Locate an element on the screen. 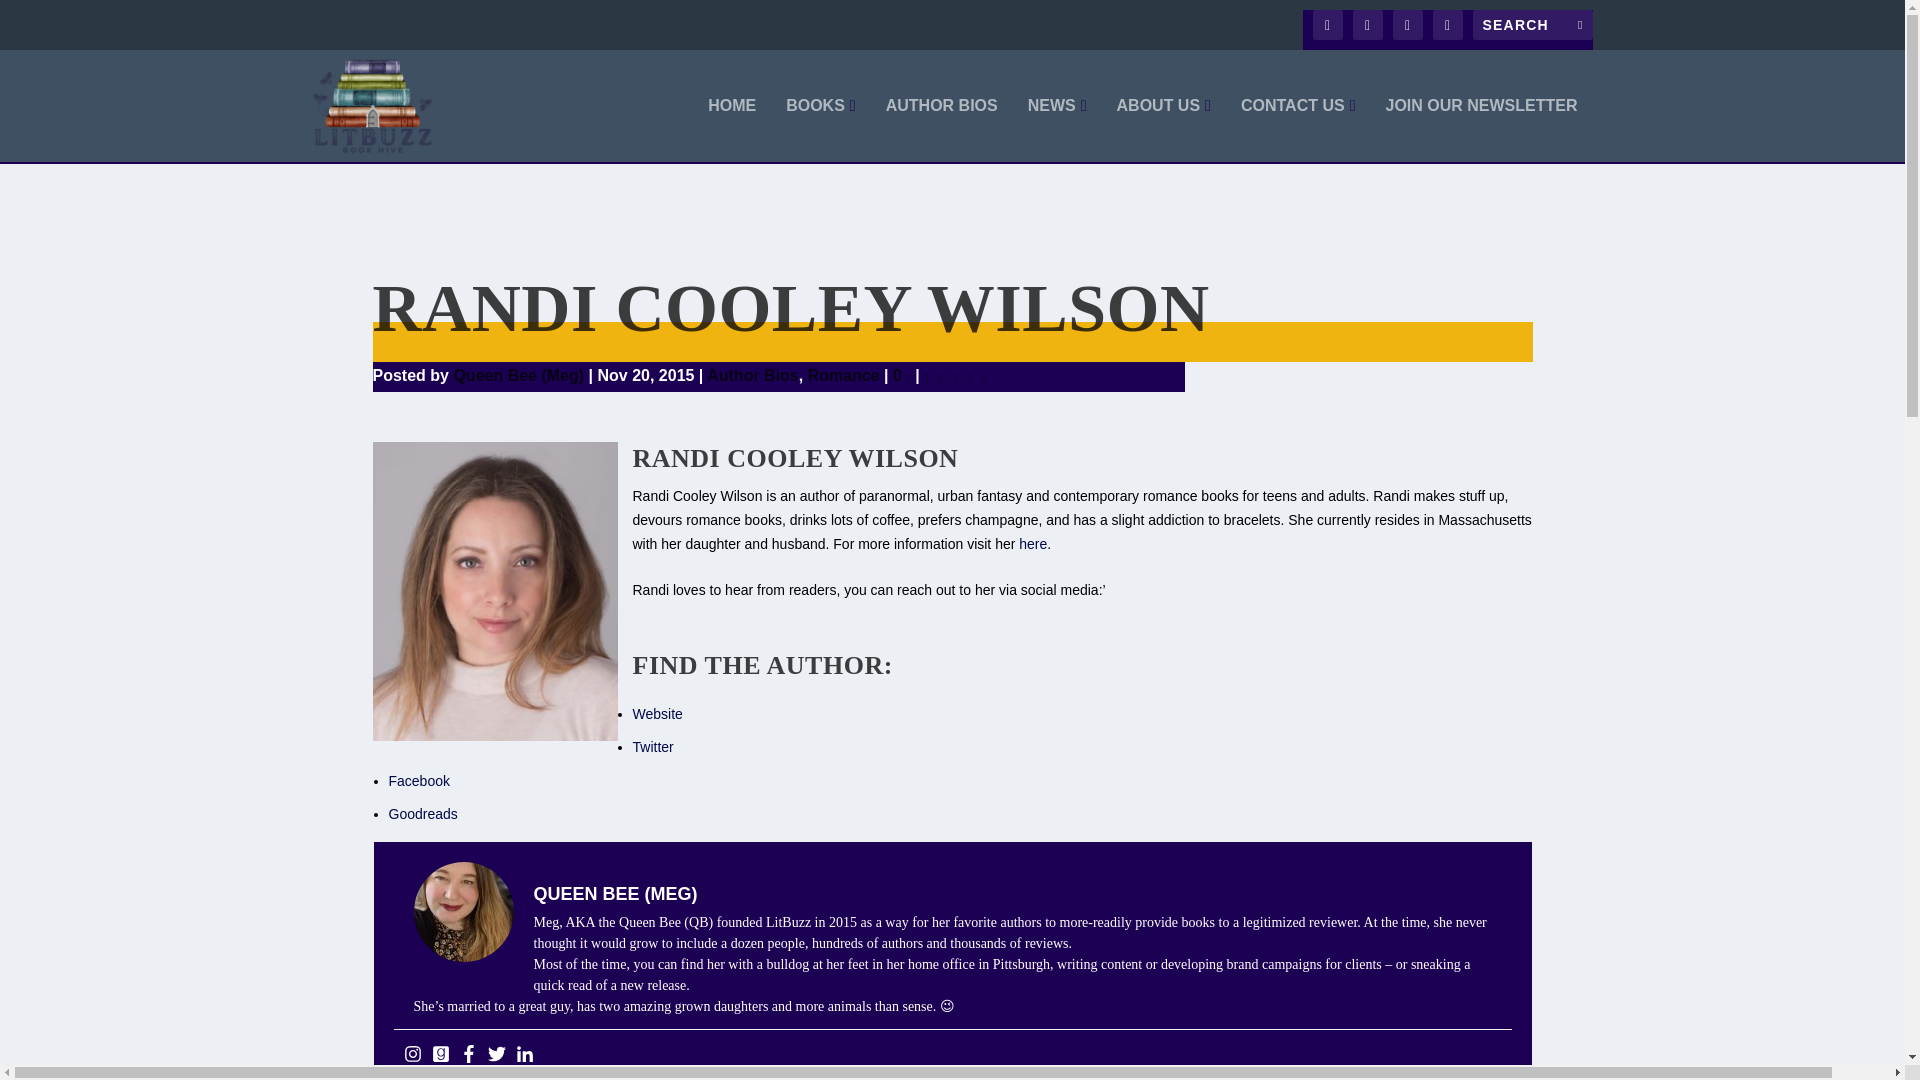 This screenshot has width=1920, height=1080. AUTHOR BIOS is located at coordinates (942, 130).